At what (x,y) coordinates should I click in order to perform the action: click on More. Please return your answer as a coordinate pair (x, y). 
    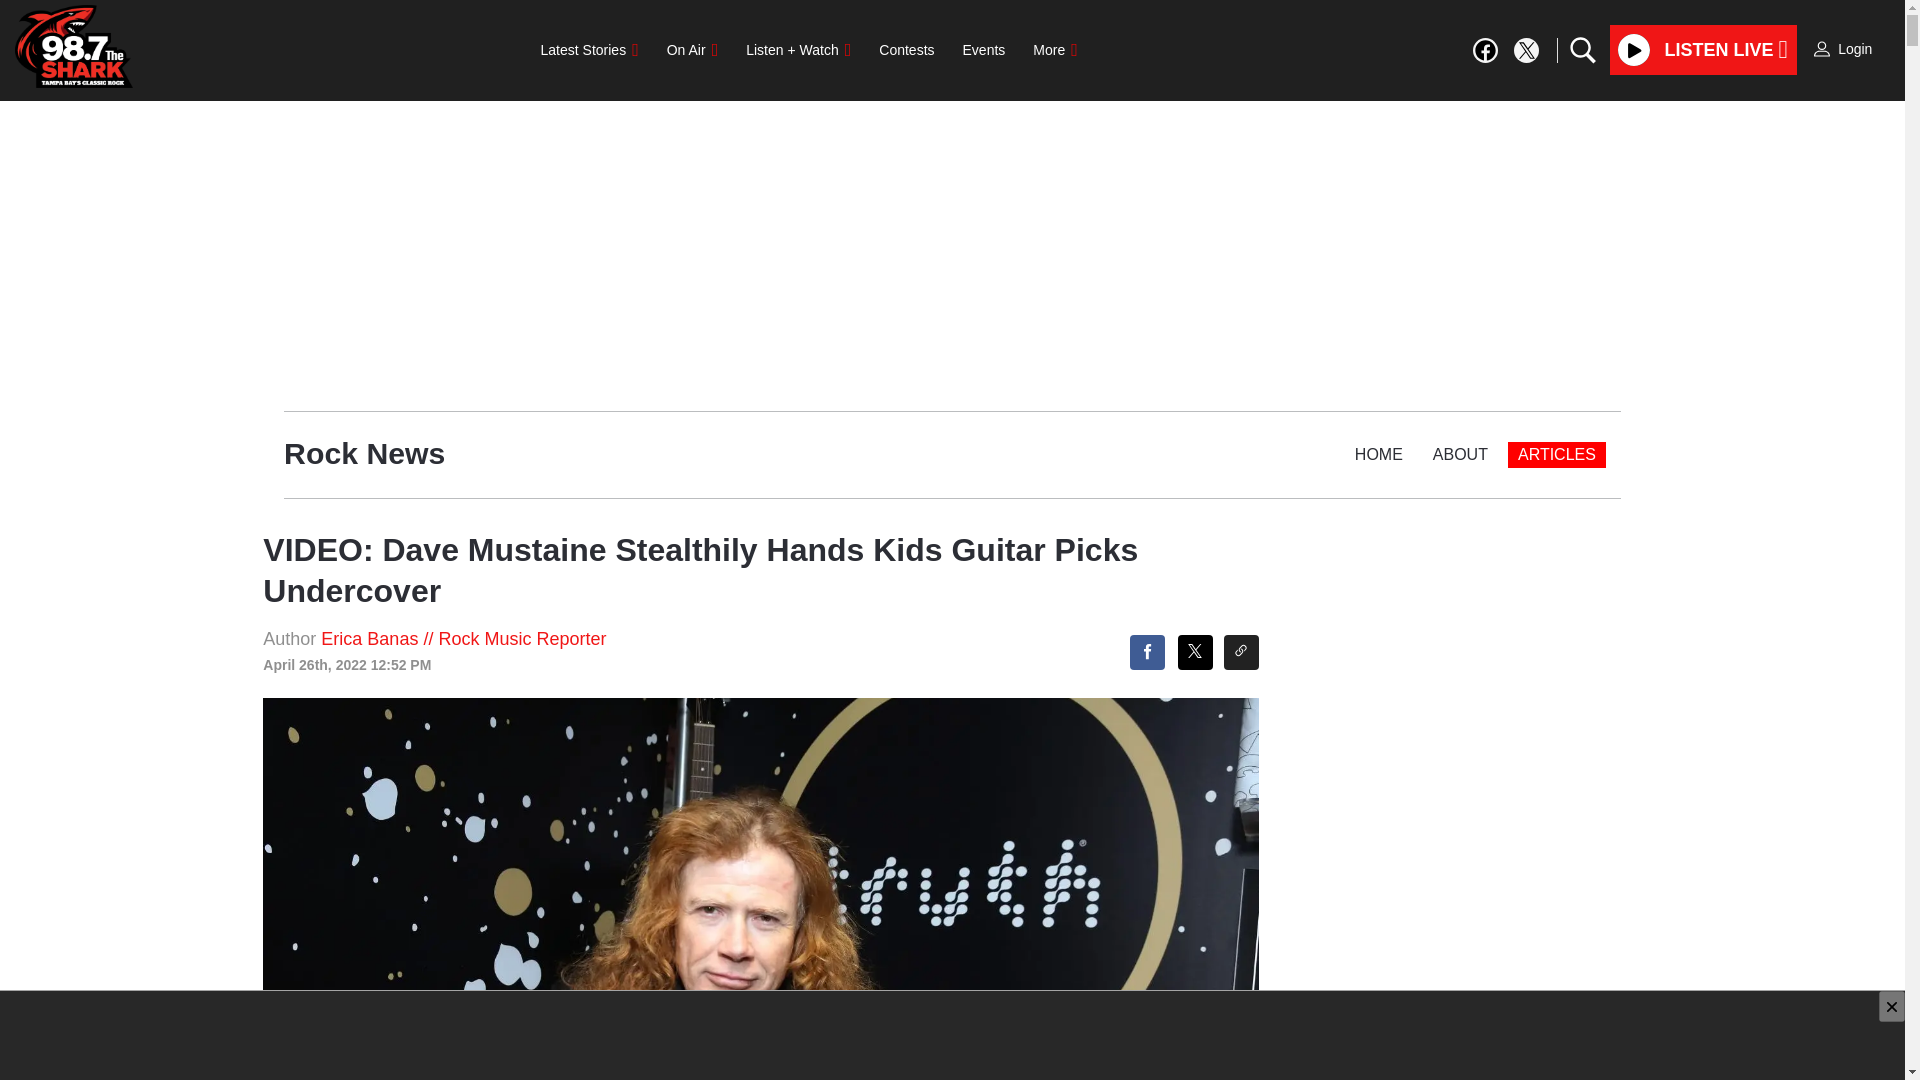
    Looking at the image, I should click on (1054, 50).